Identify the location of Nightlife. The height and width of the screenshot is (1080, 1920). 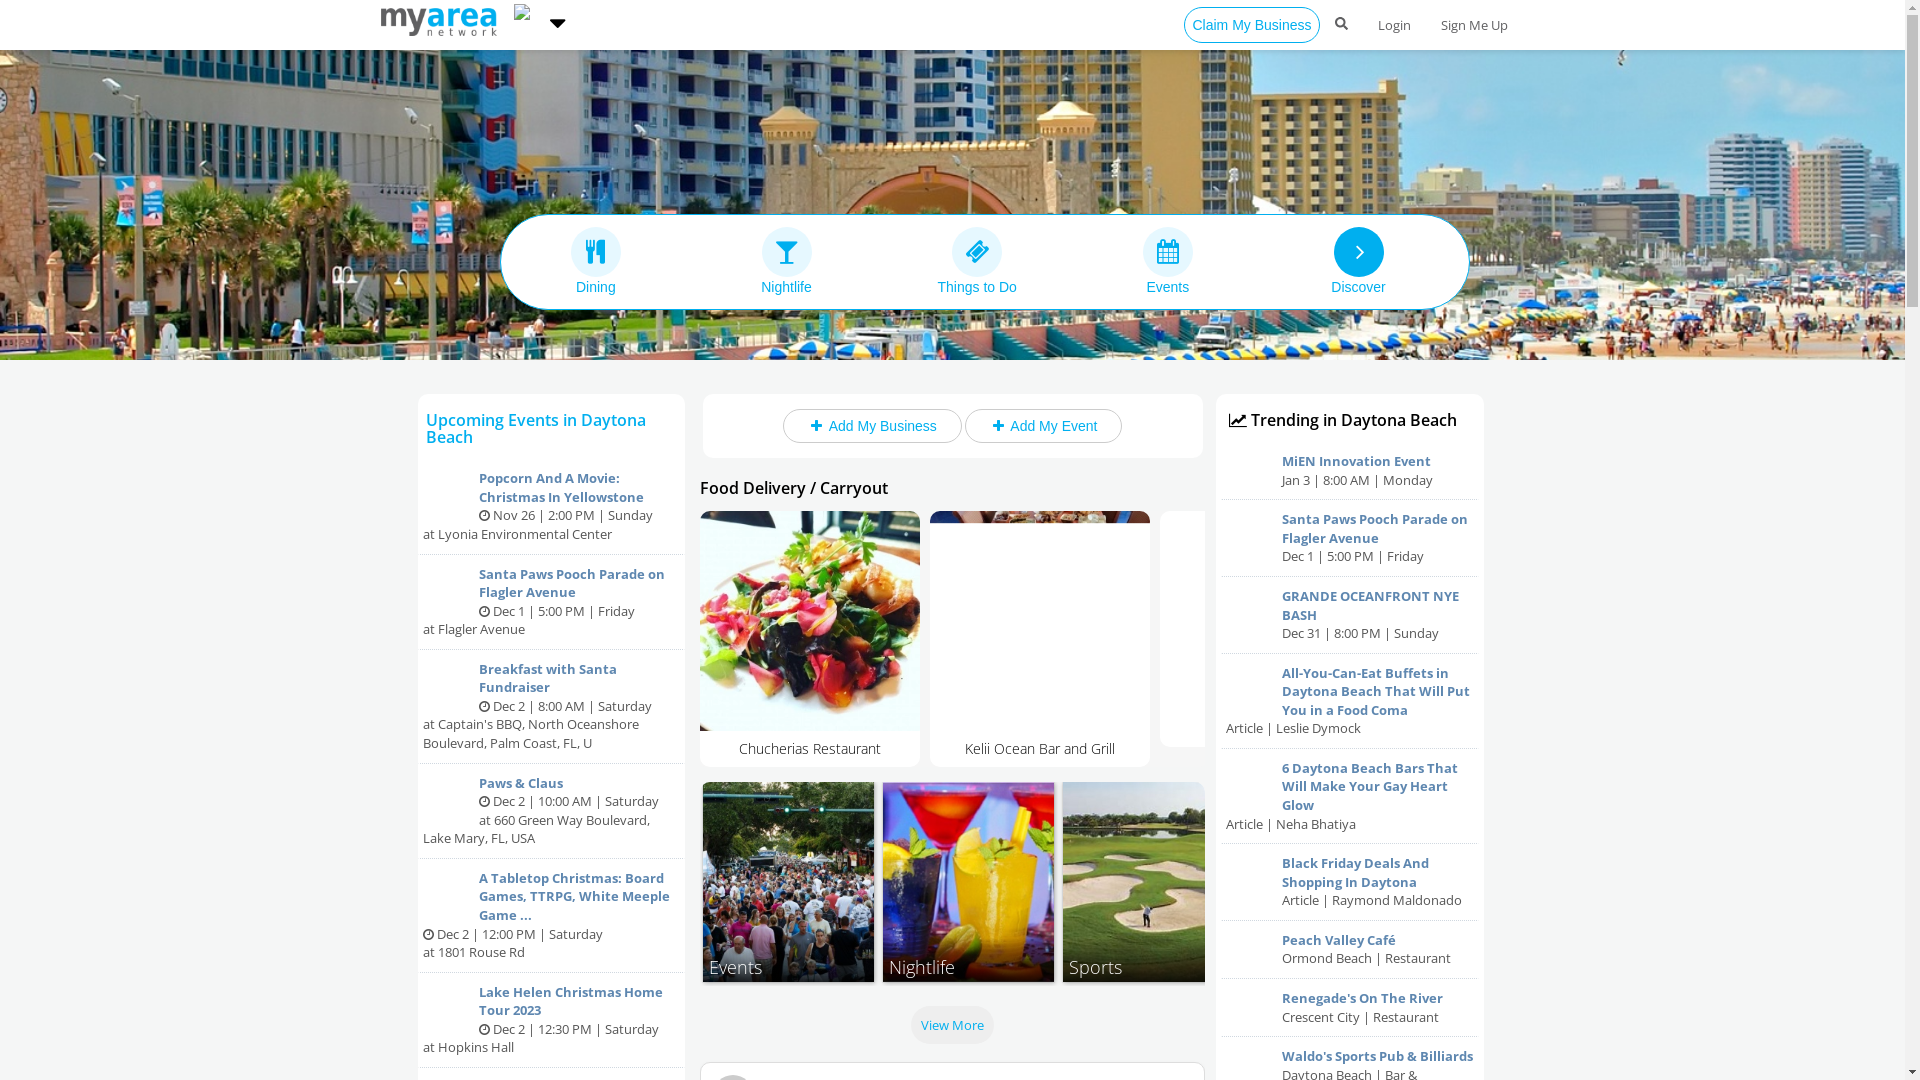
(968, 882).